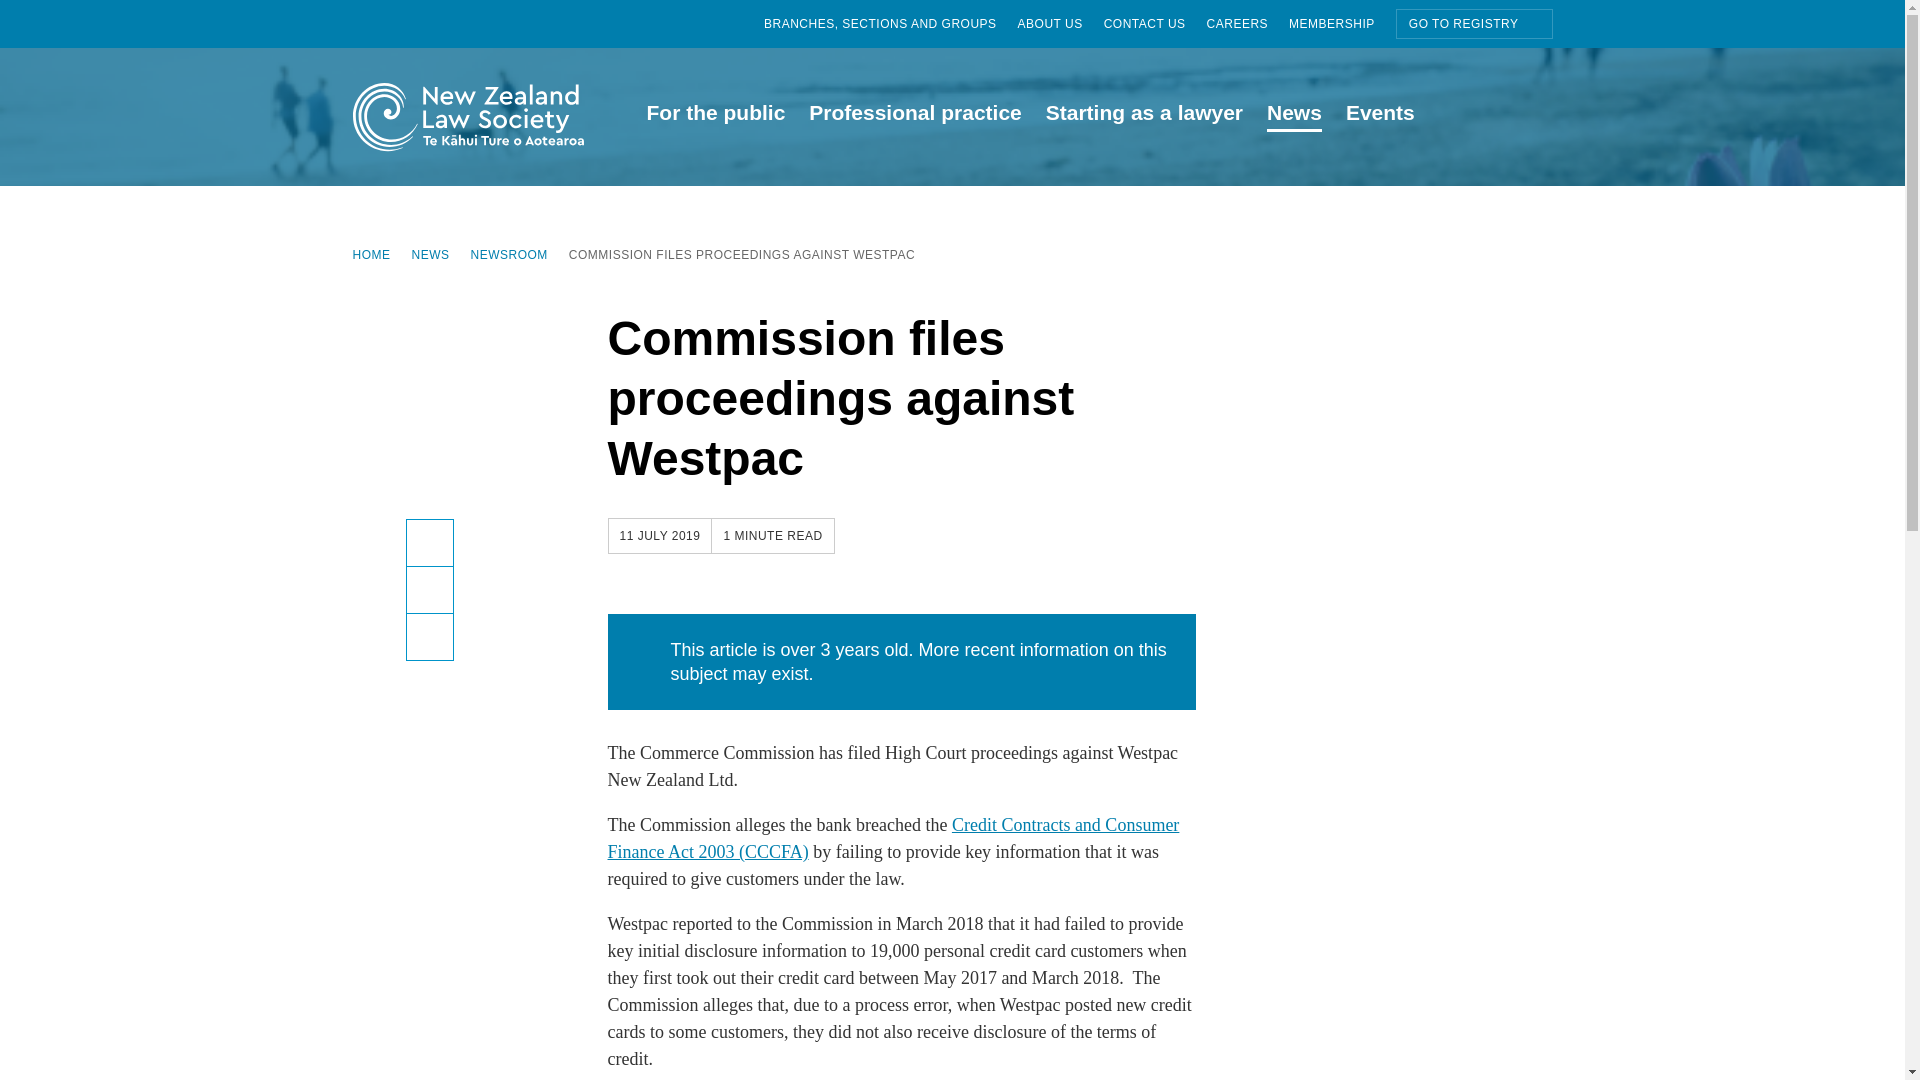 The width and height of the screenshot is (1920, 1080). I want to click on CAREERS, so click(1248, 24).